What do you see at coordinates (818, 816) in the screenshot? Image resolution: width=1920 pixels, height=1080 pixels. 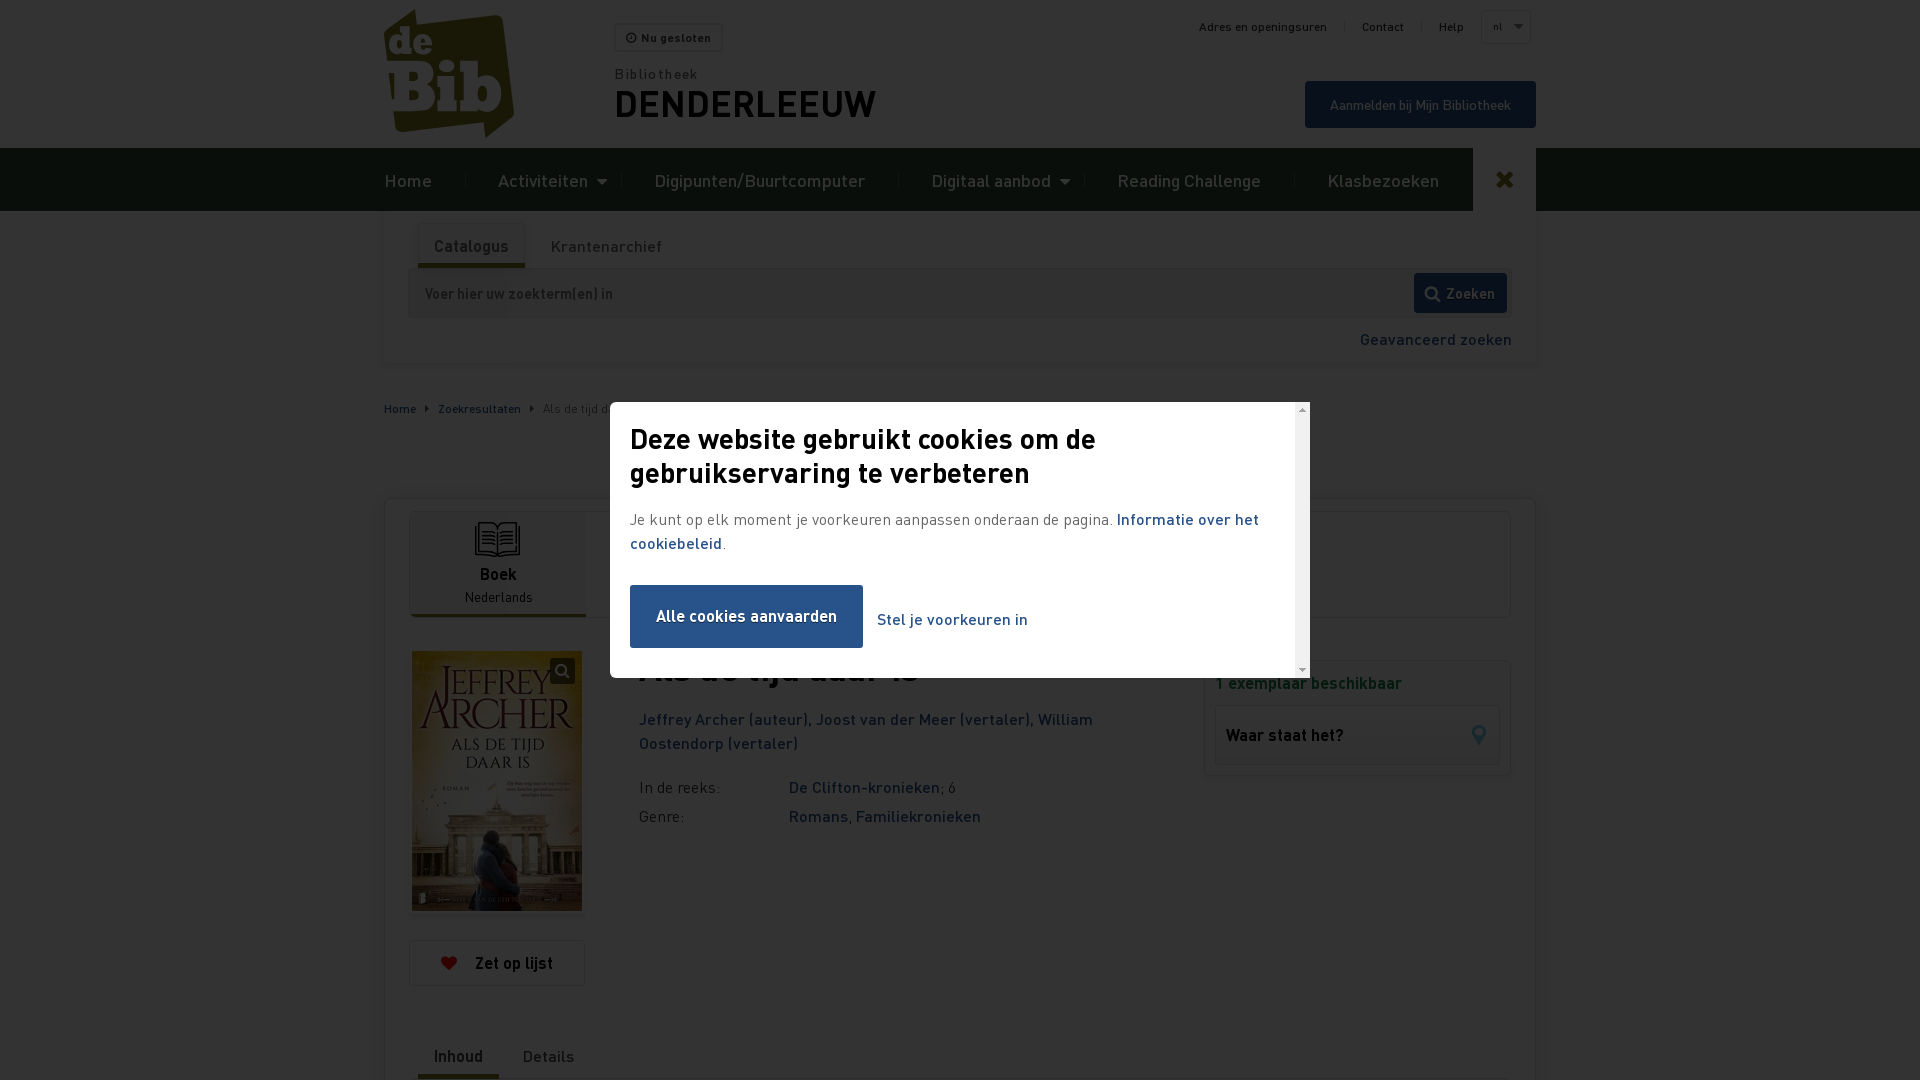 I see `Romans` at bounding box center [818, 816].